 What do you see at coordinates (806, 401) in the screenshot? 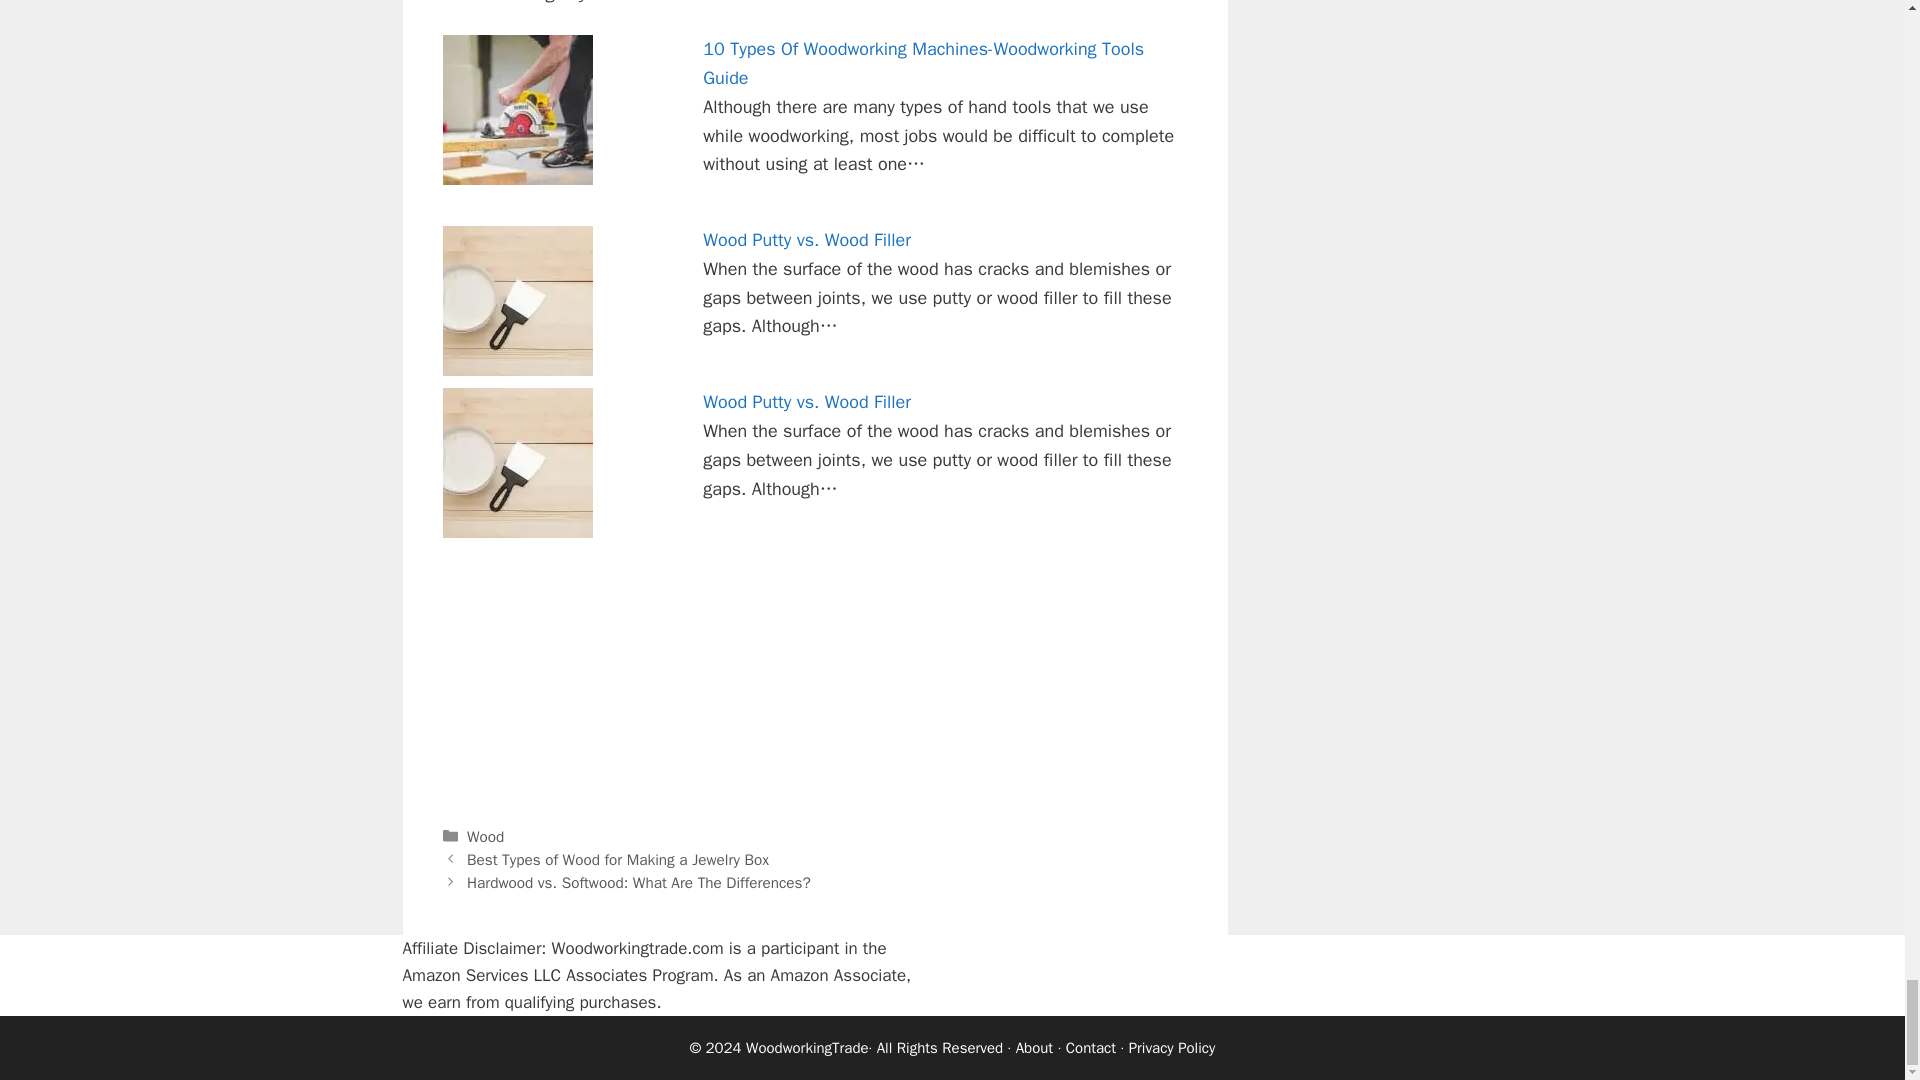
I see `Wood Putty vs. Wood Filler` at bounding box center [806, 401].